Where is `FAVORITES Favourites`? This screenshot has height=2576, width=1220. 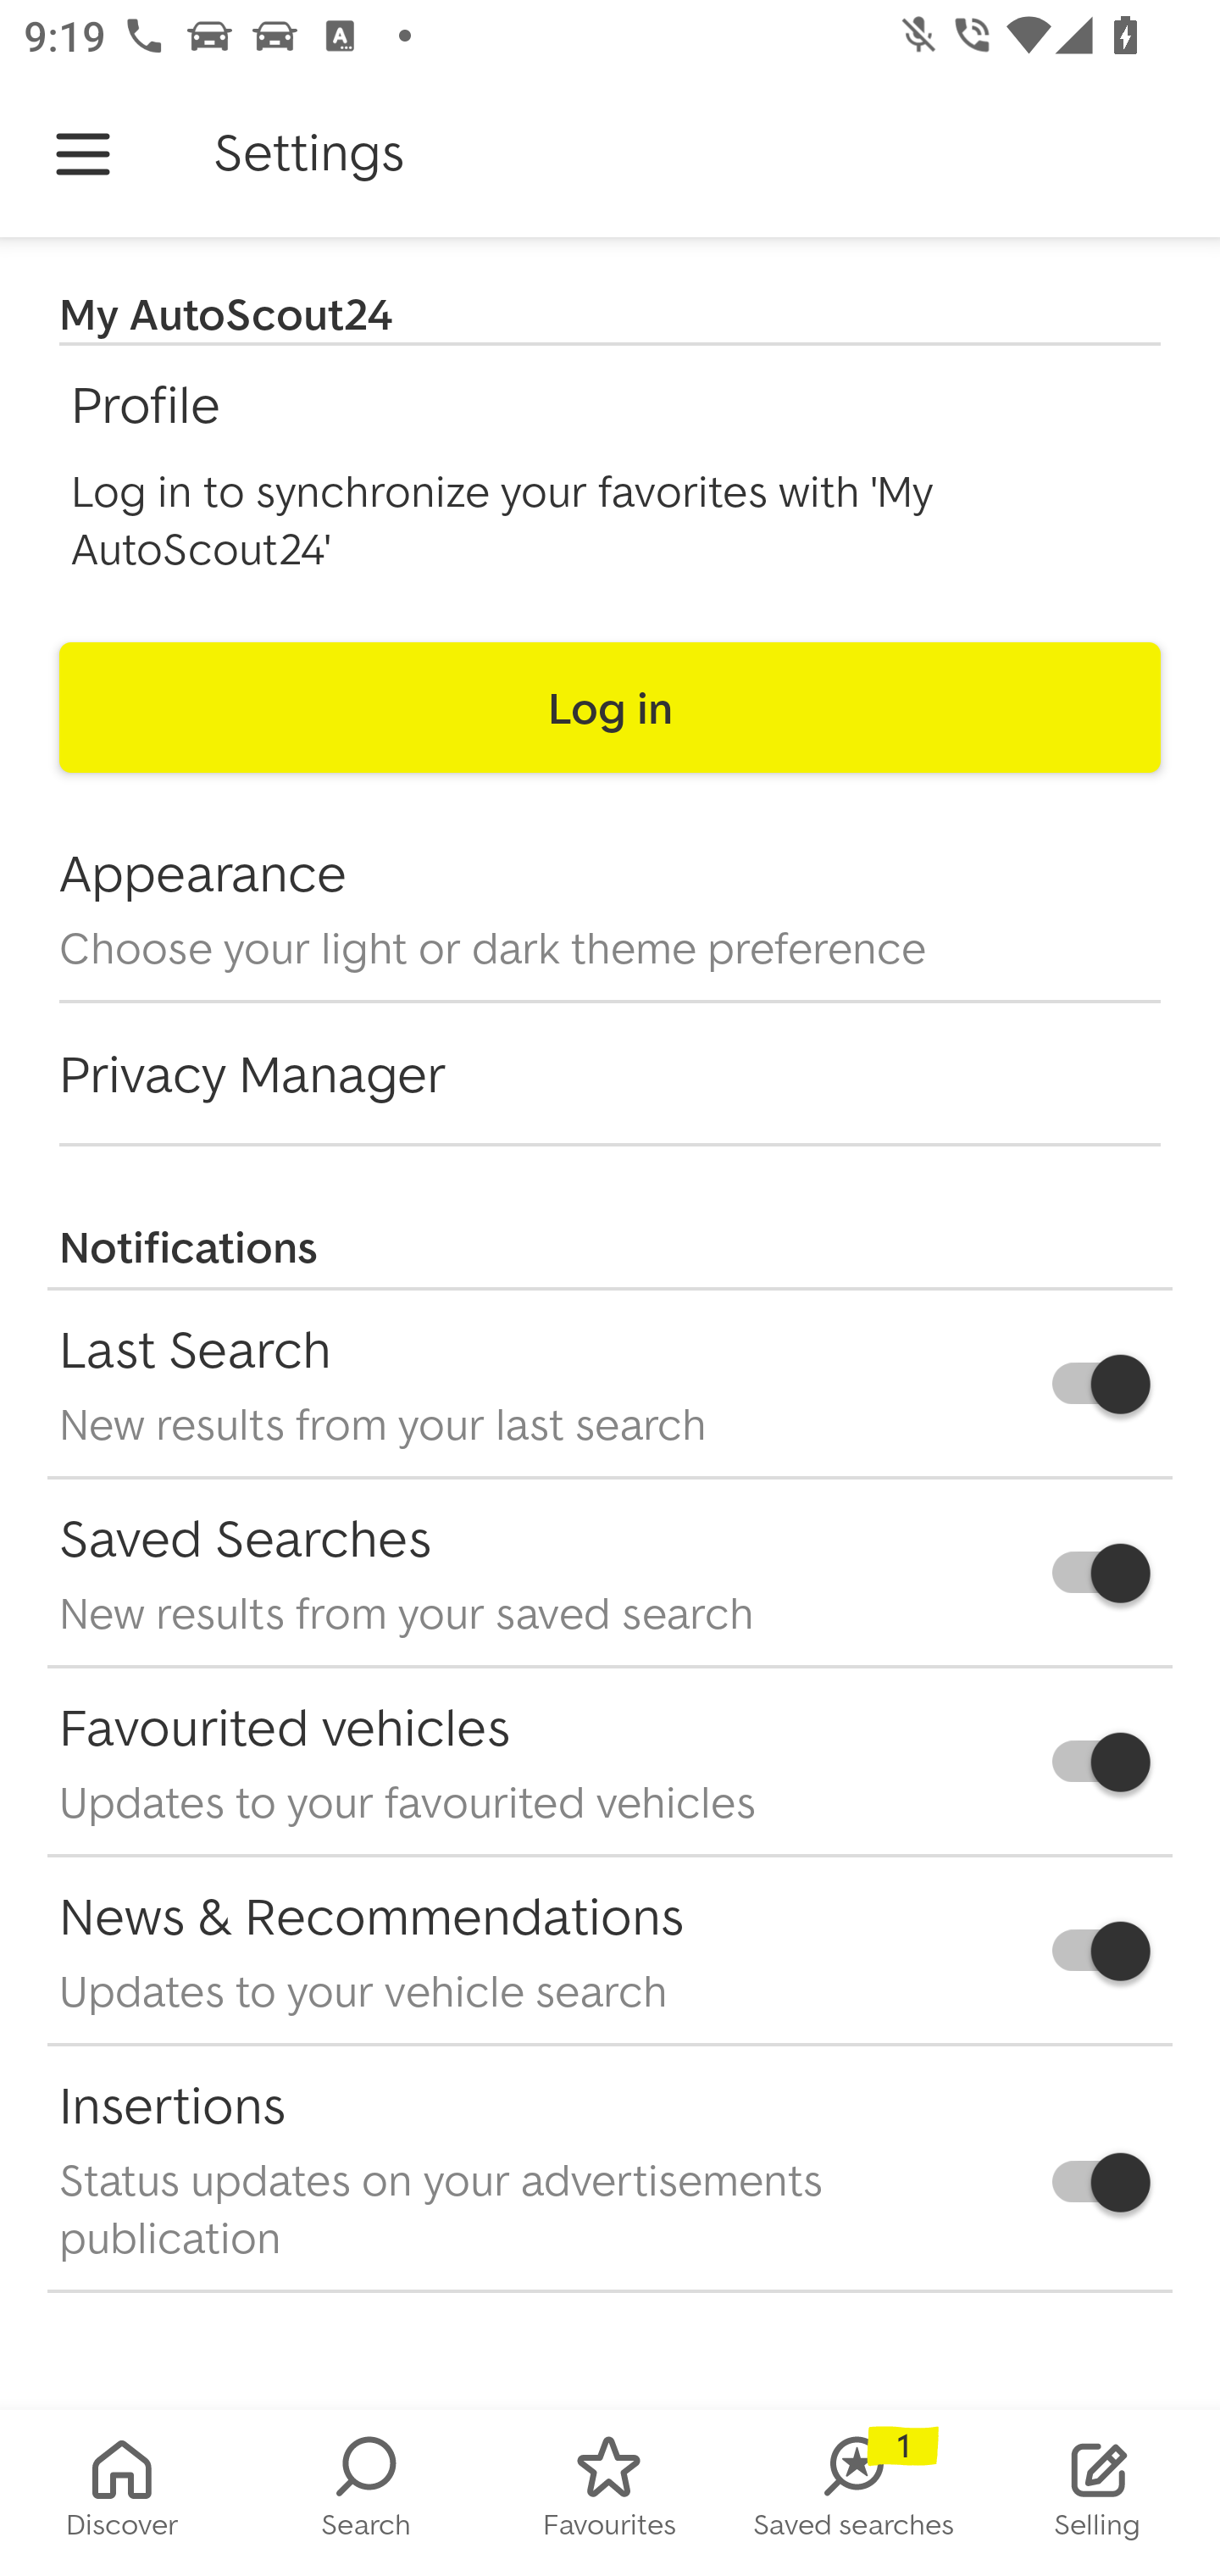 FAVORITES Favourites is located at coordinates (610, 2493).